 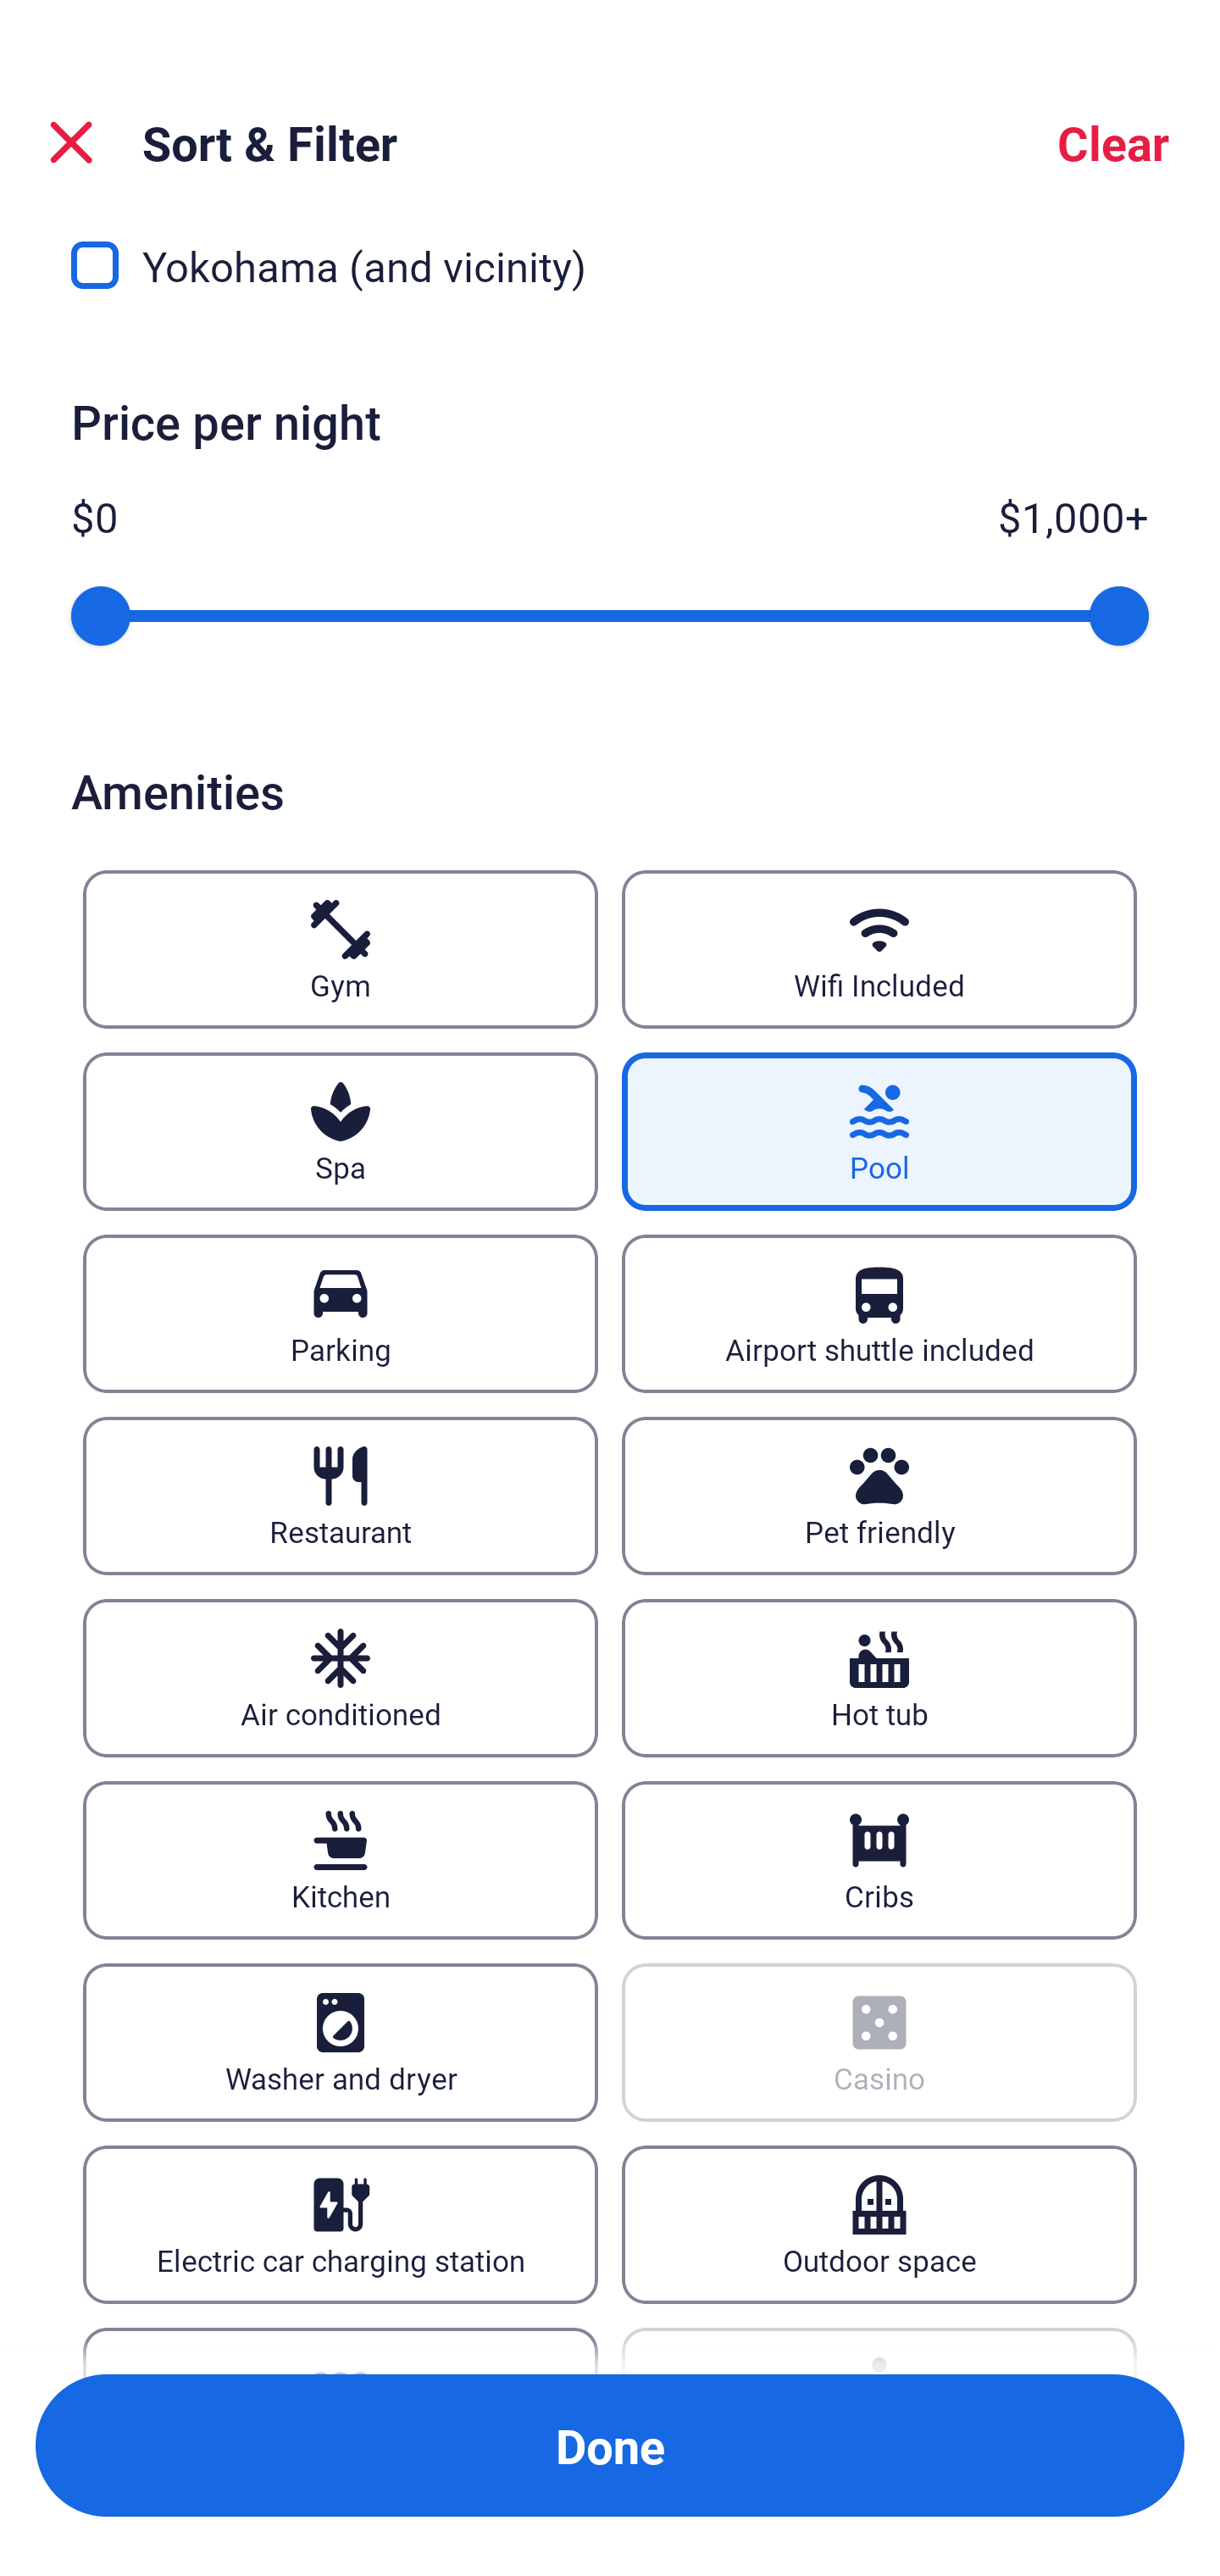 I want to click on Close Sort and Filter, so click(x=71, y=142).